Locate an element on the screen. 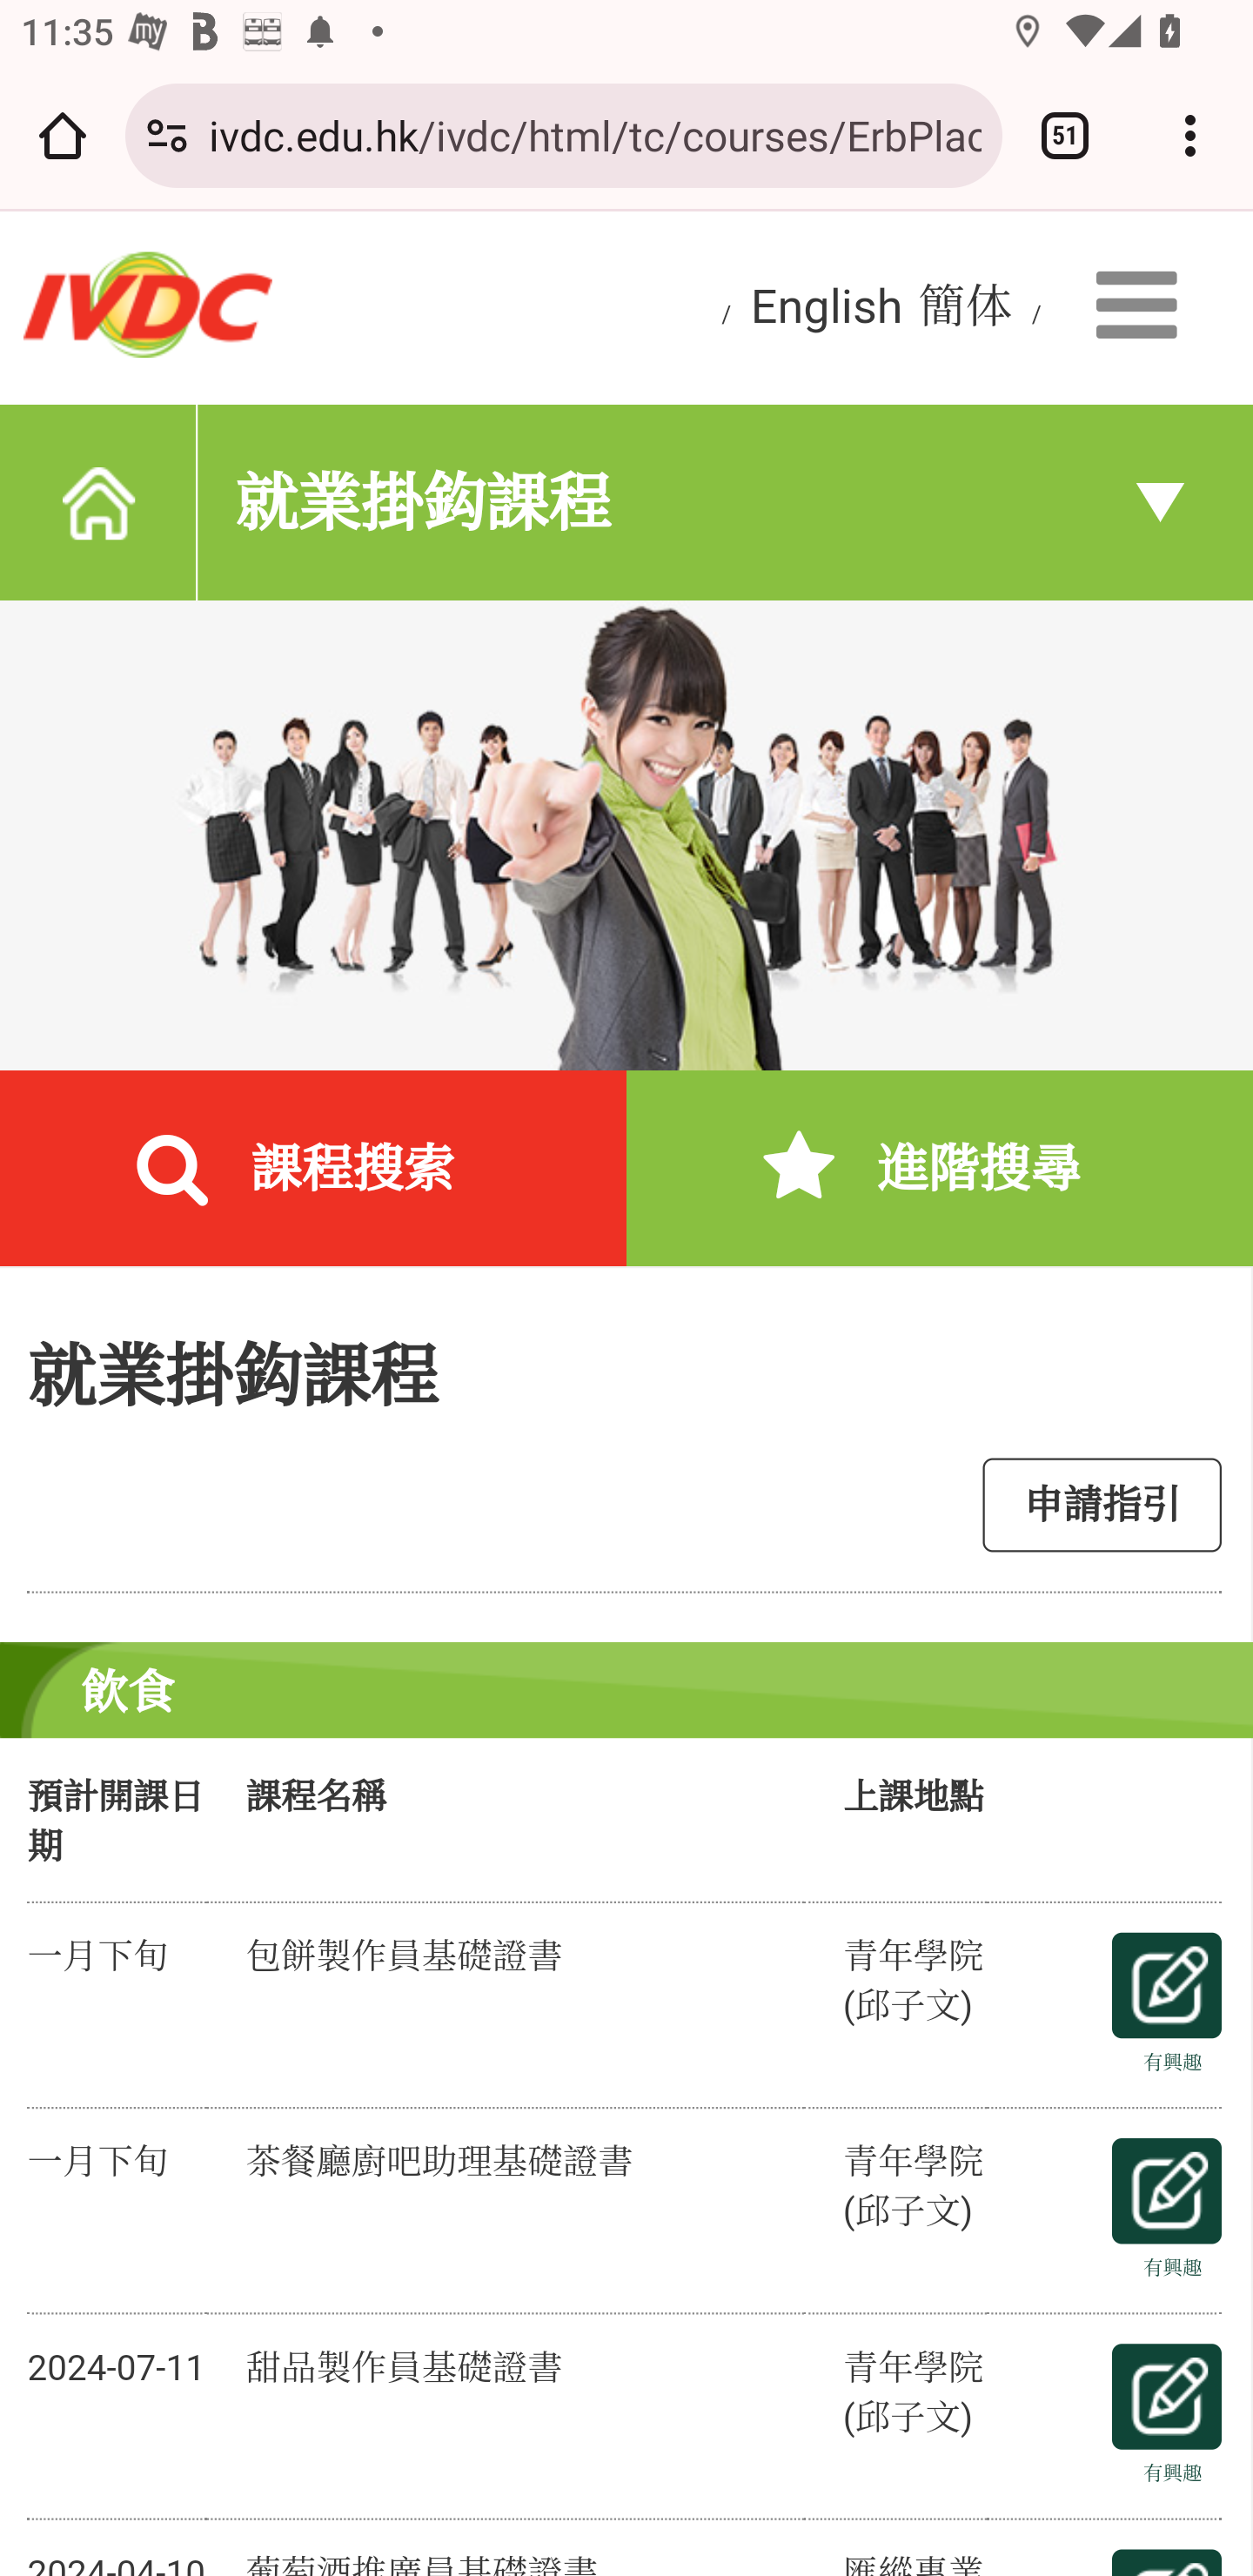 The width and height of the screenshot is (1253, 2576). 簡体 is located at coordinates (966, 305).